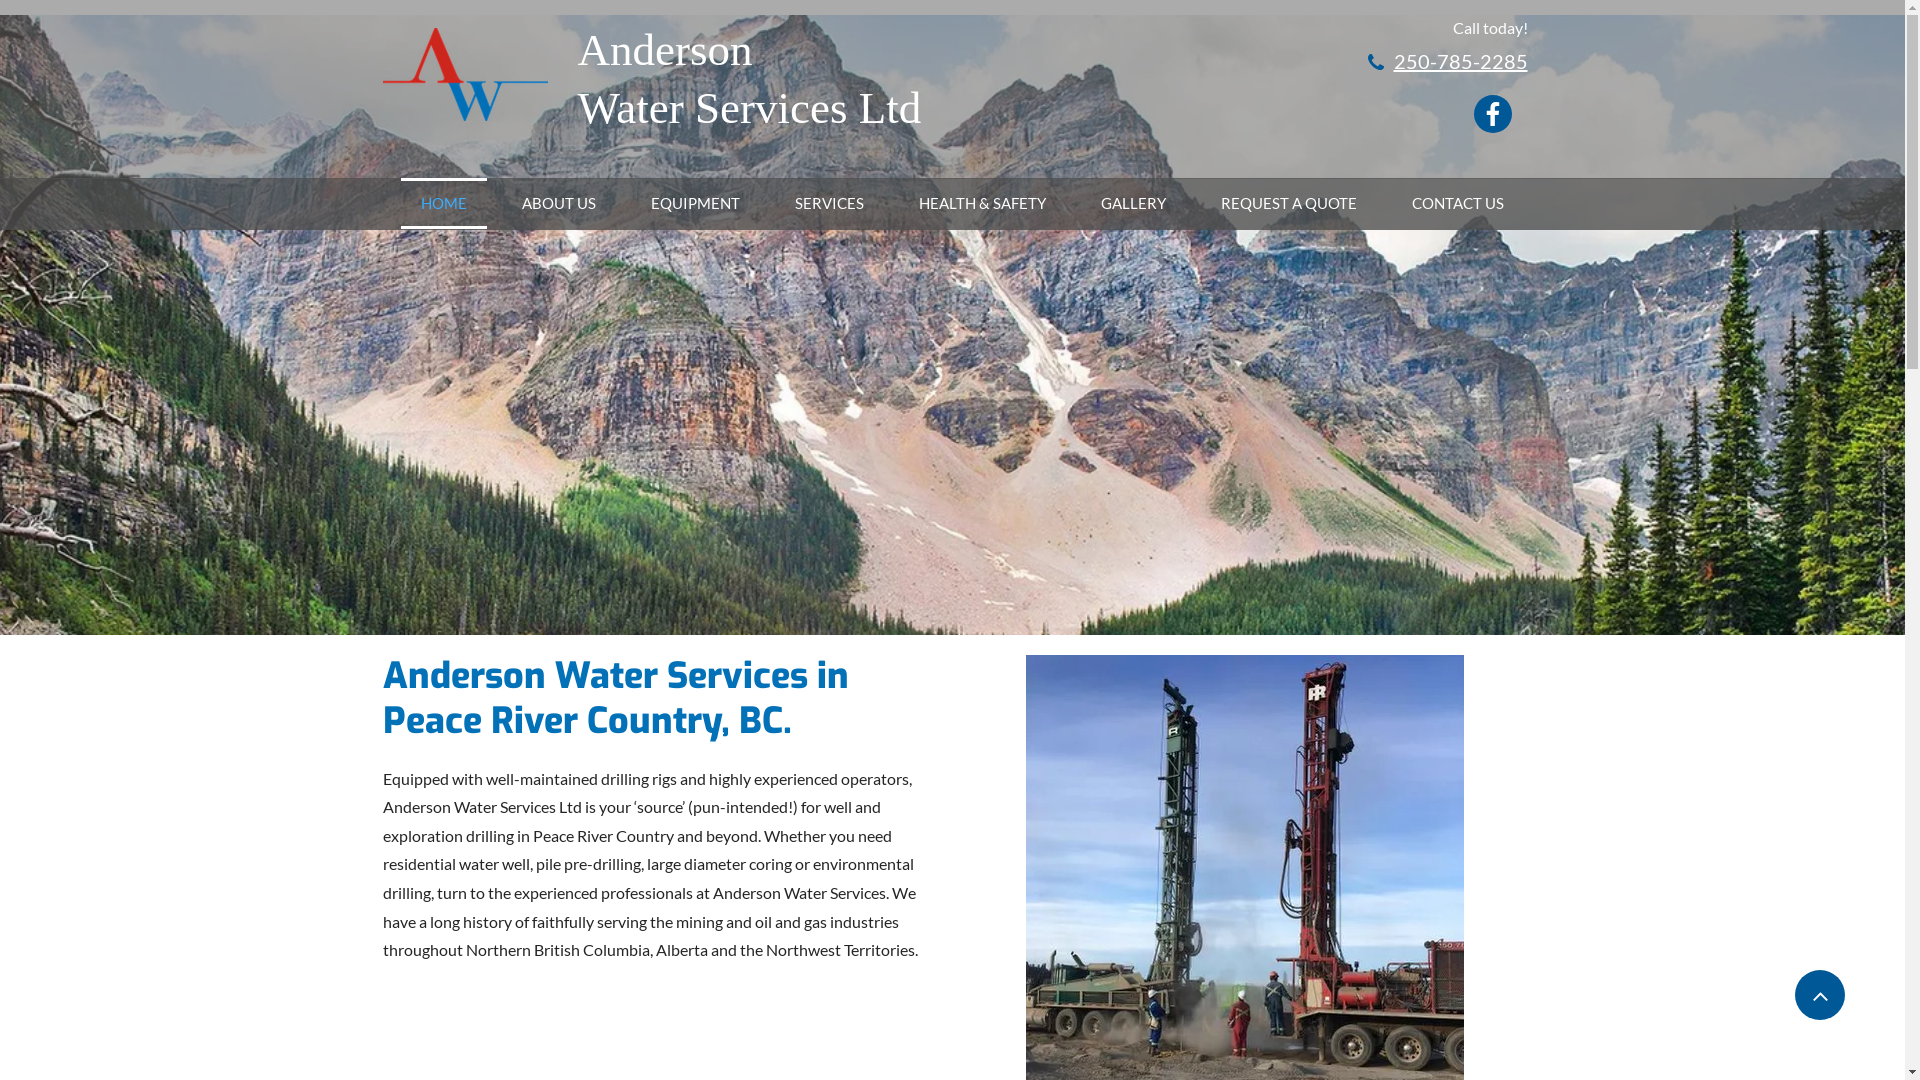  Describe the element at coordinates (666, 50) in the screenshot. I see `Anderson` at that location.